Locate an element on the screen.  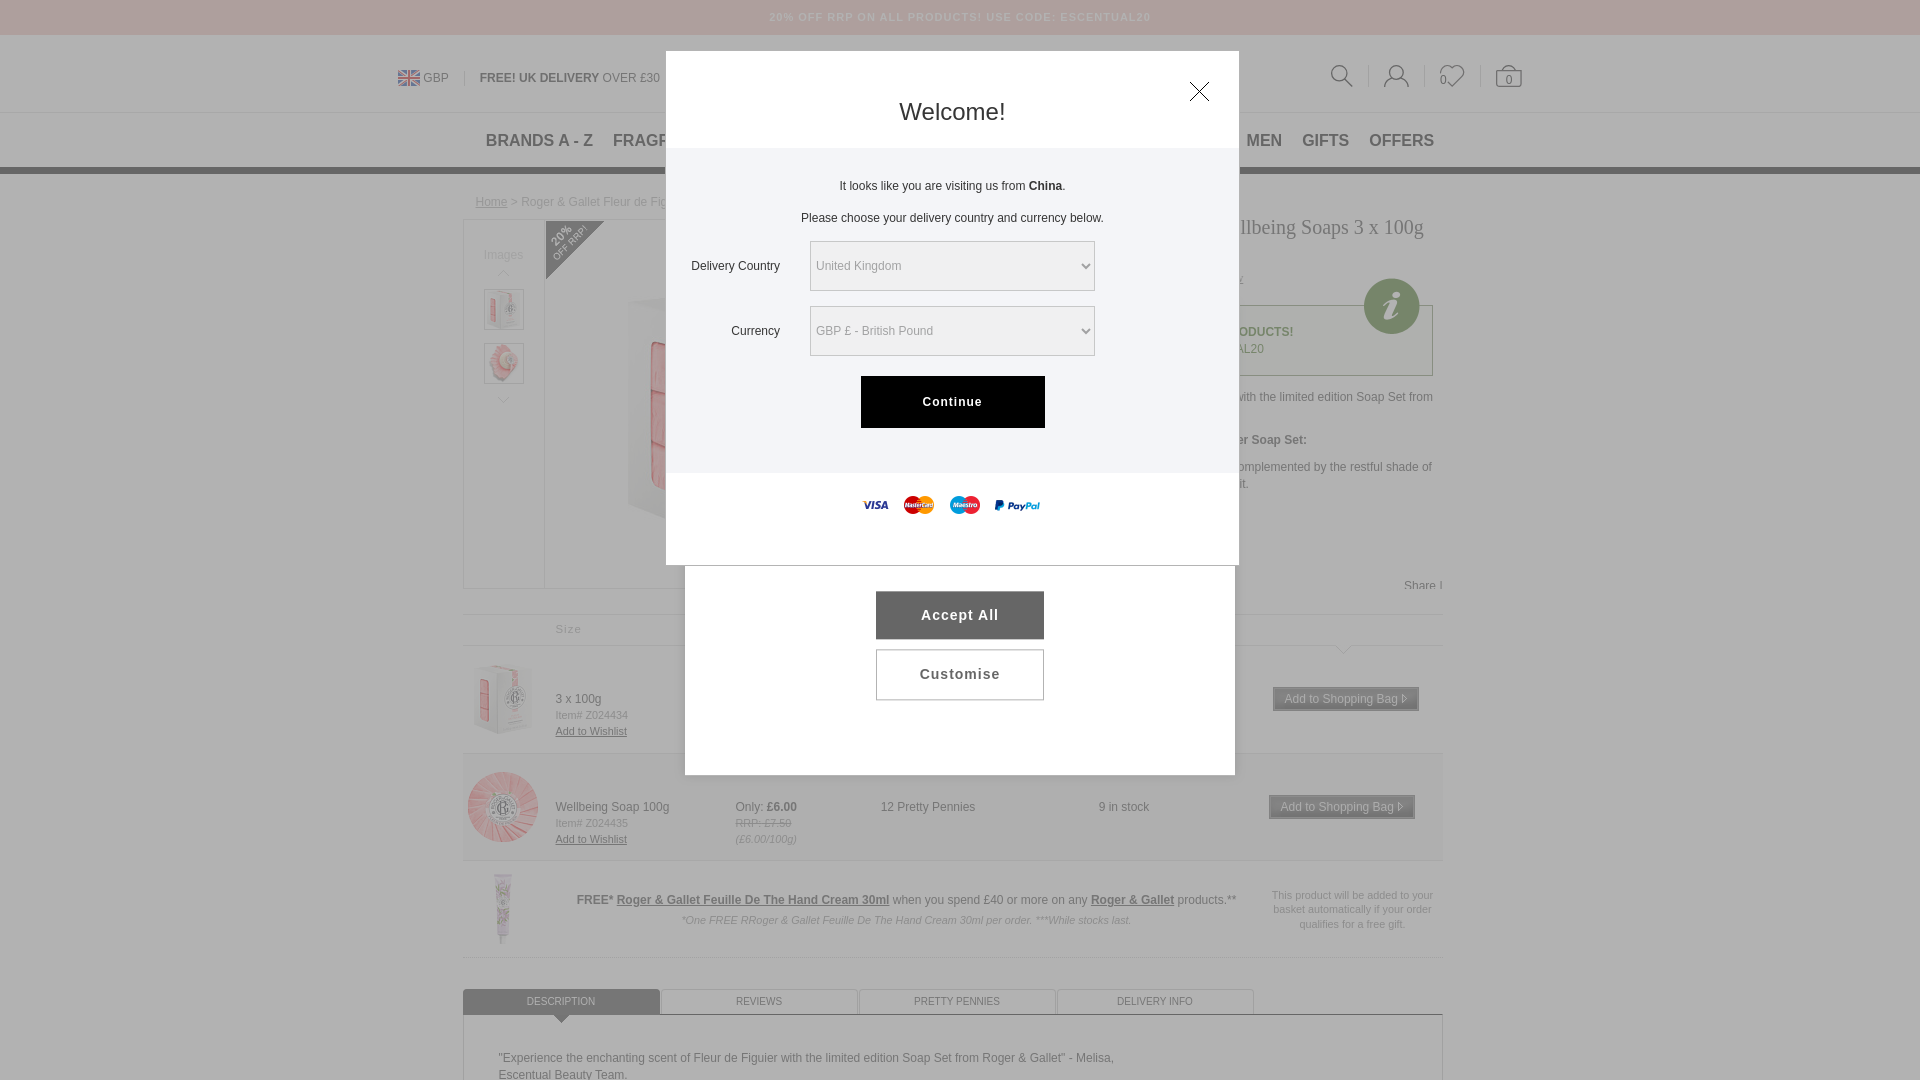
Go to Home Page is located at coordinates (492, 202).